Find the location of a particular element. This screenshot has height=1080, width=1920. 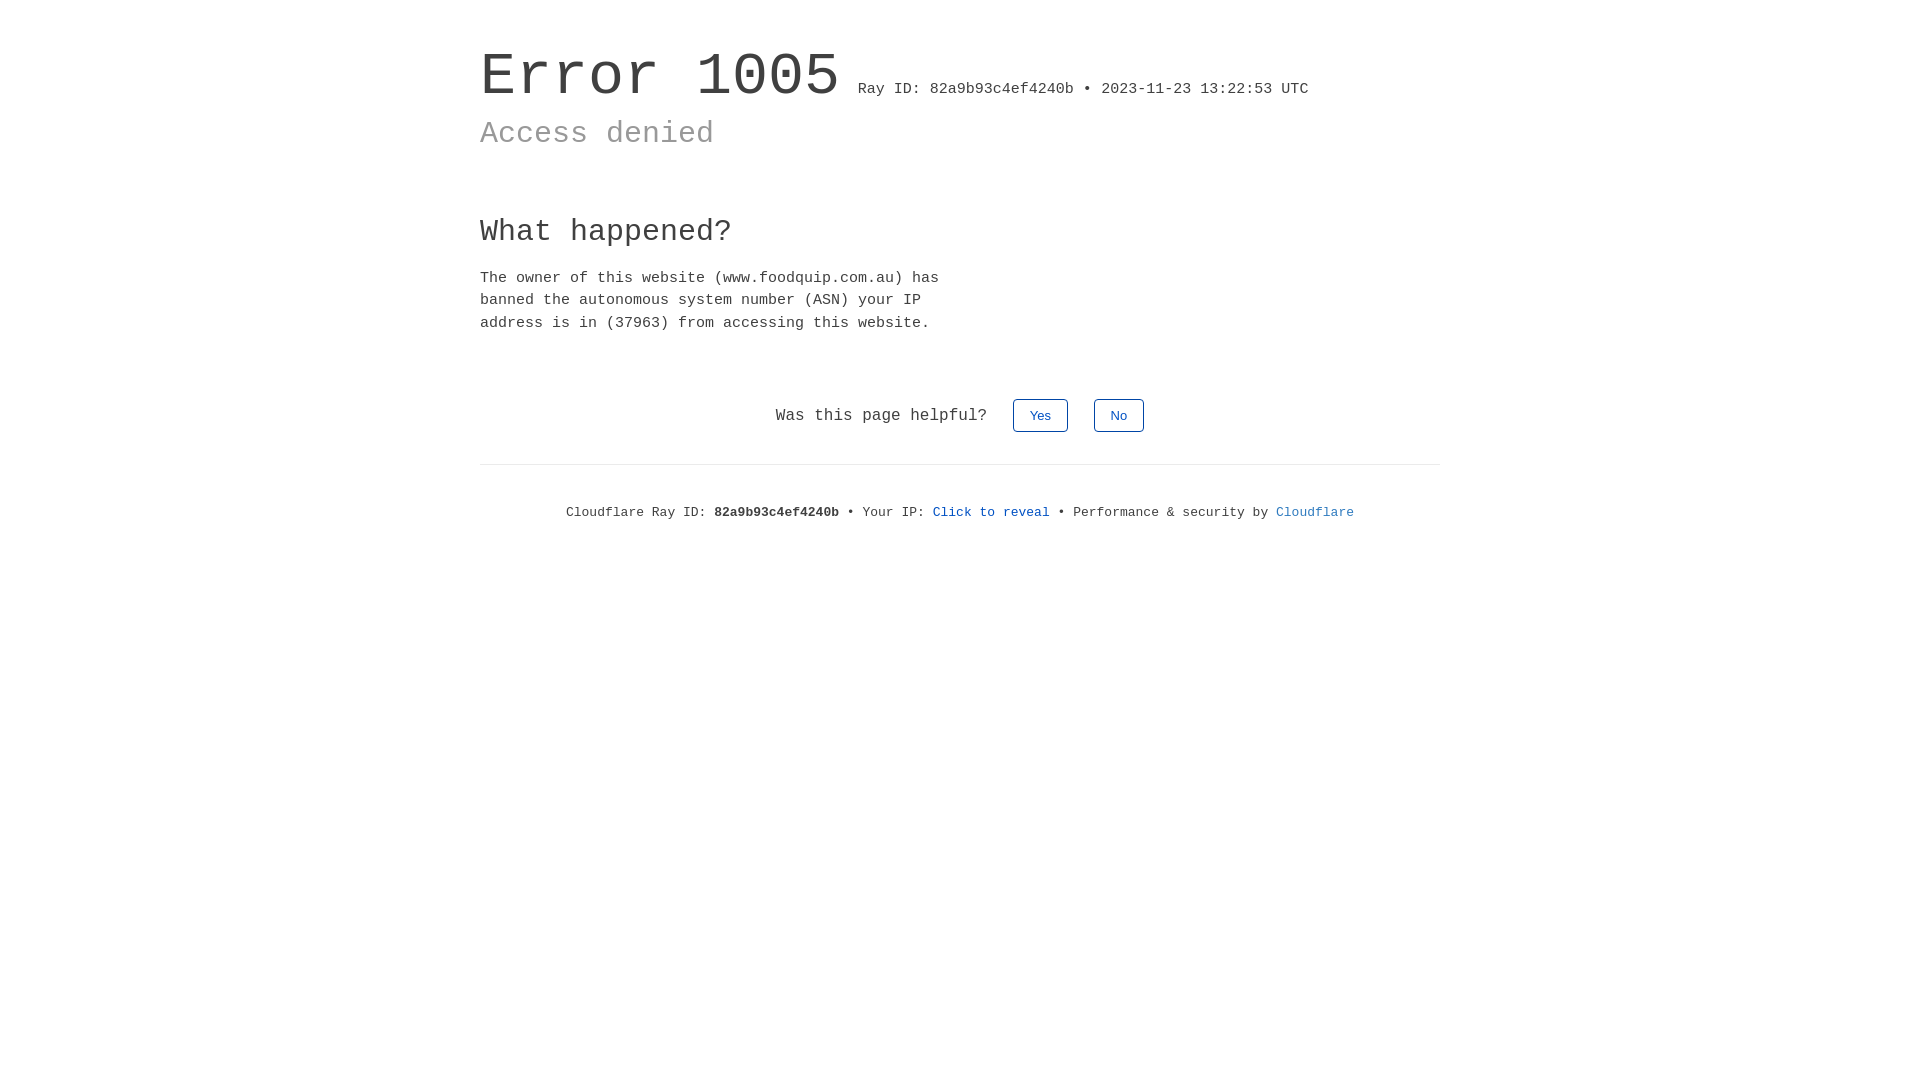

No is located at coordinates (1120, 416).